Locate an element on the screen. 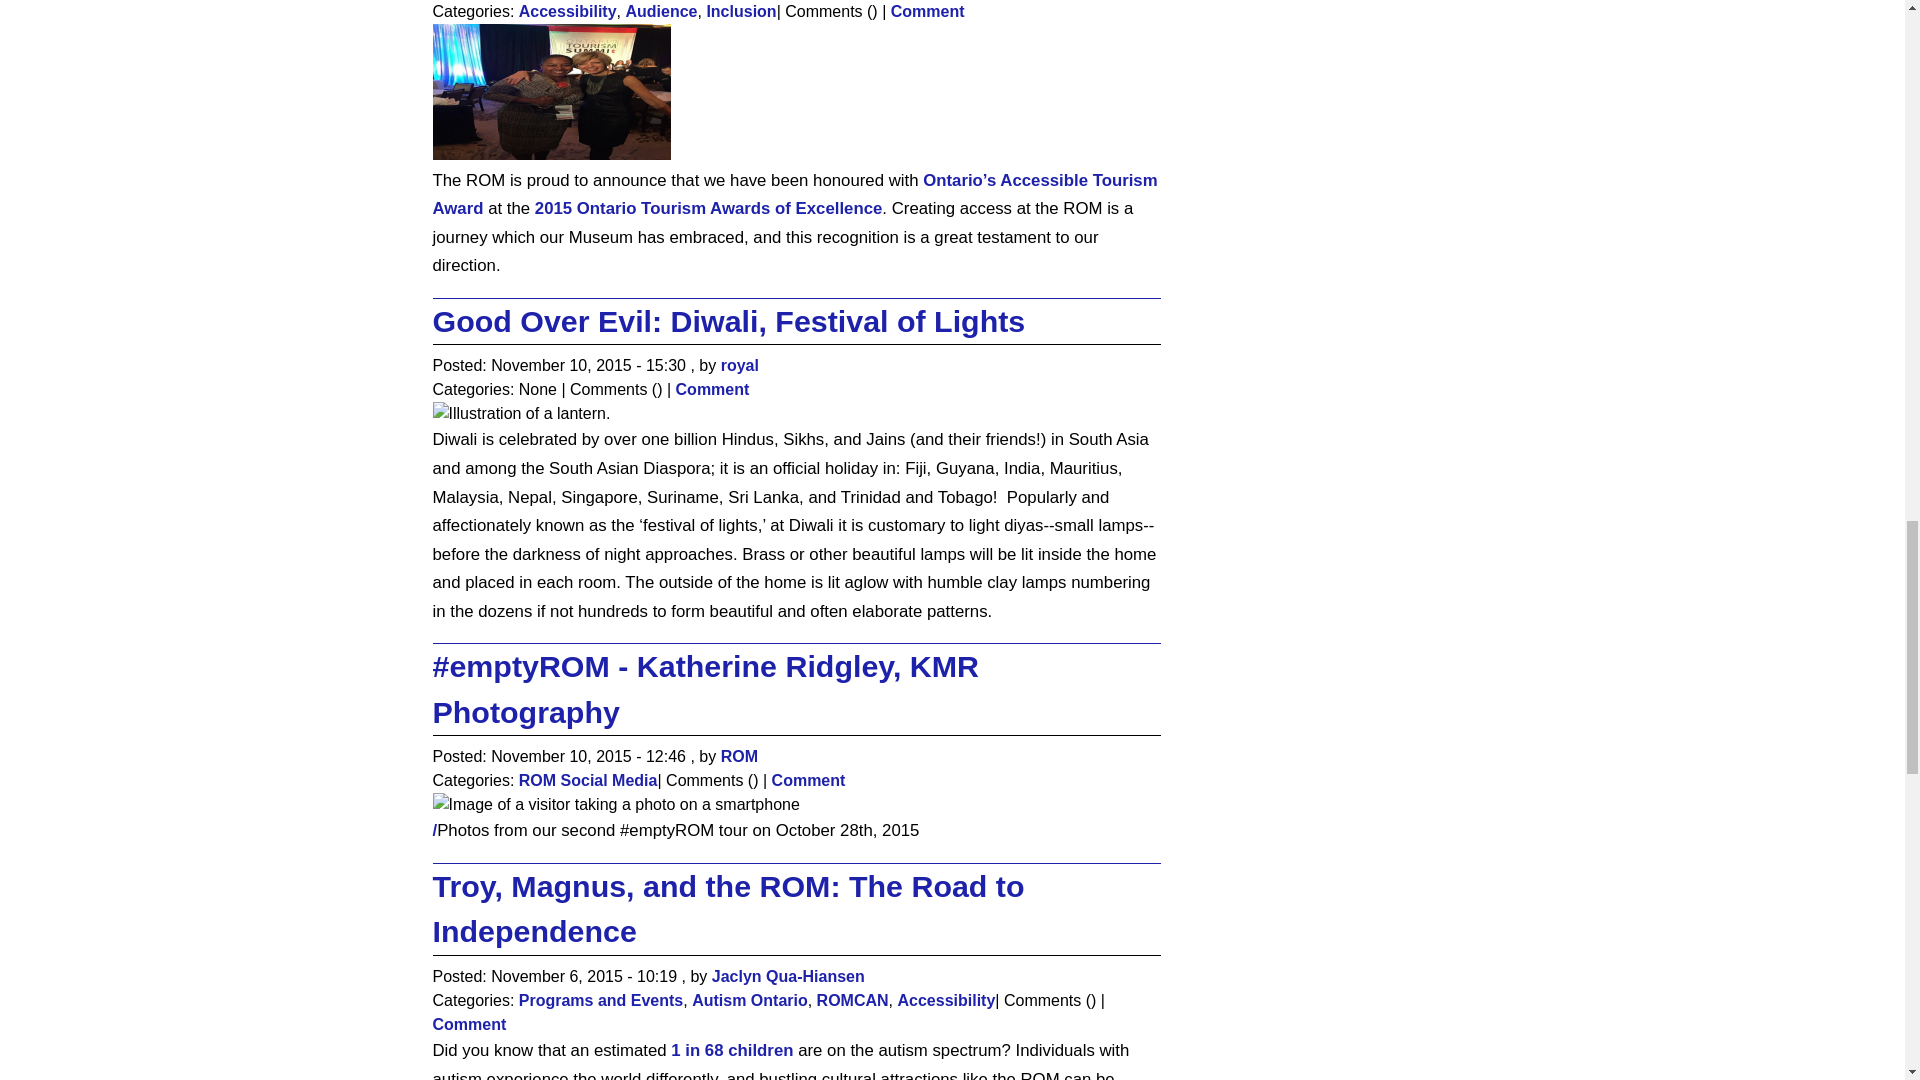  Photo courtesy of KMR Photography. is located at coordinates (615, 804).